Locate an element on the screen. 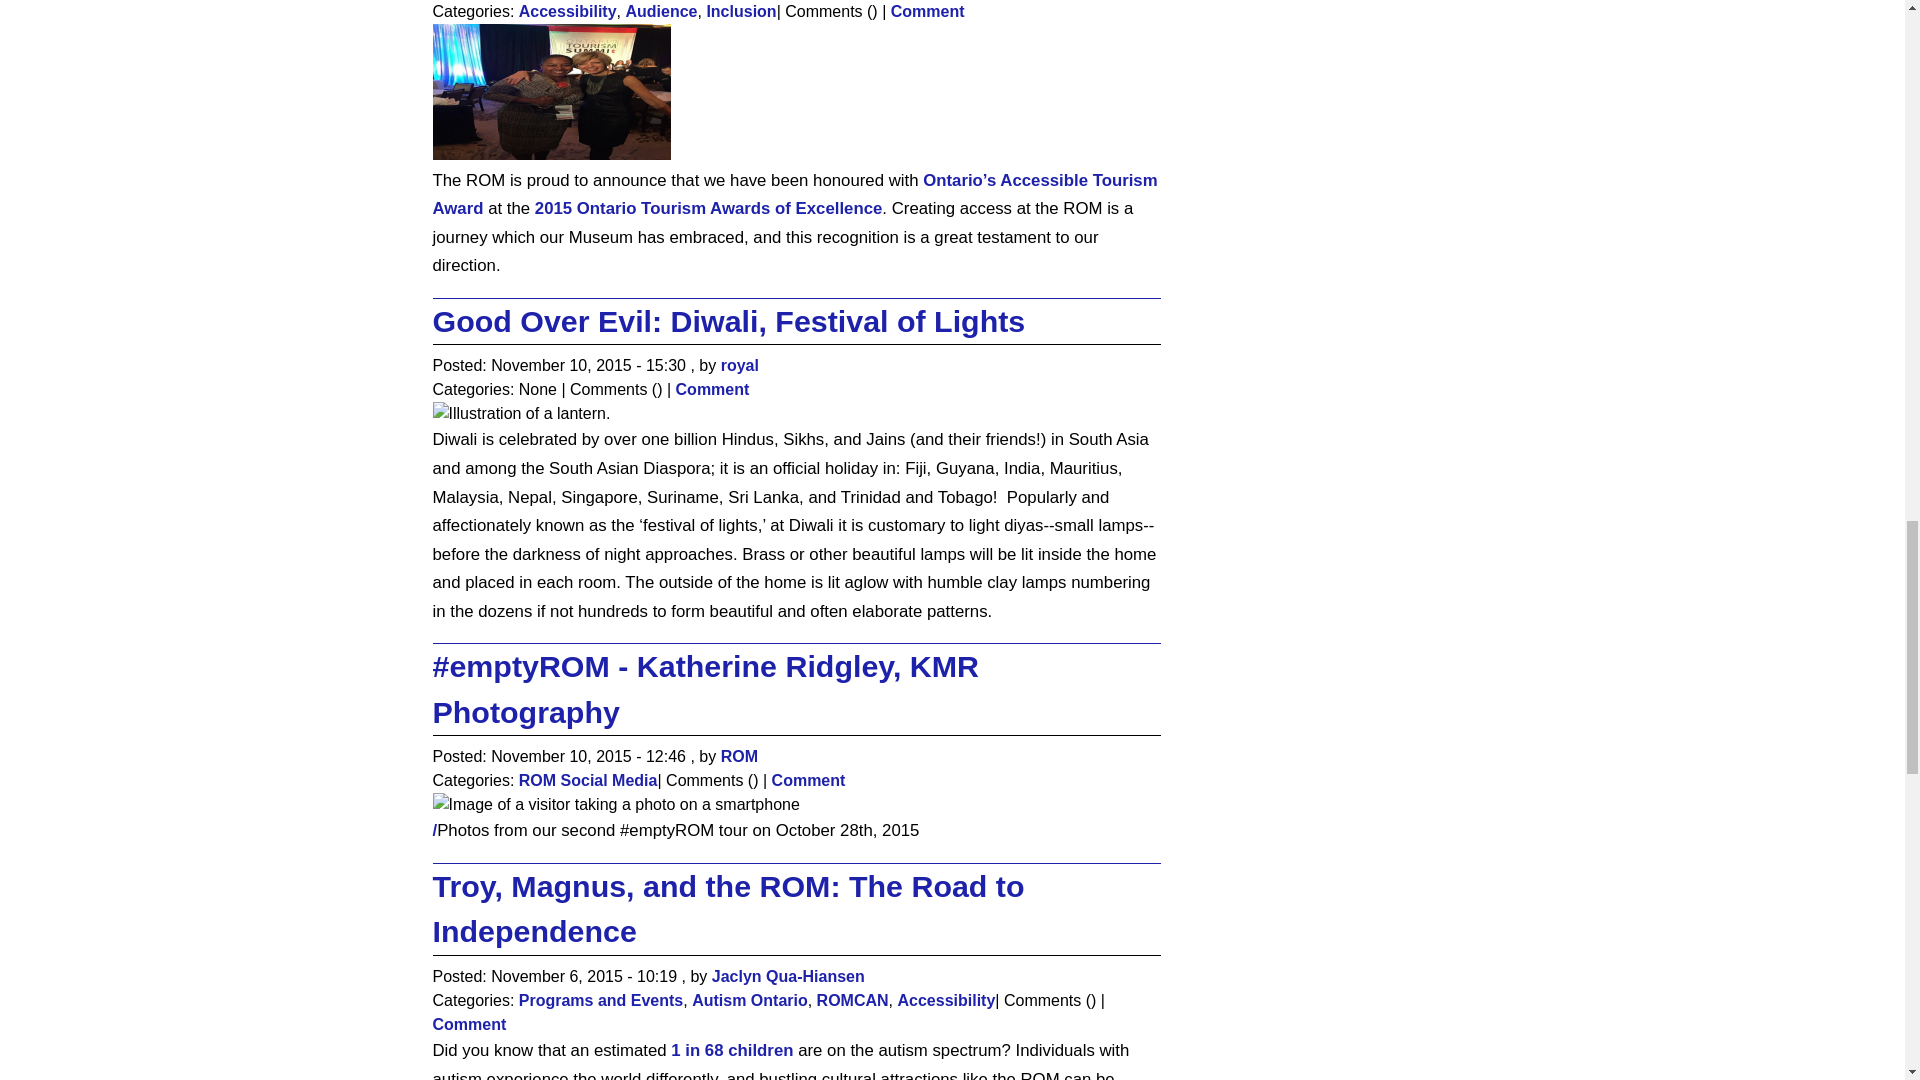  Photo courtesy of KMR Photography. is located at coordinates (615, 804).